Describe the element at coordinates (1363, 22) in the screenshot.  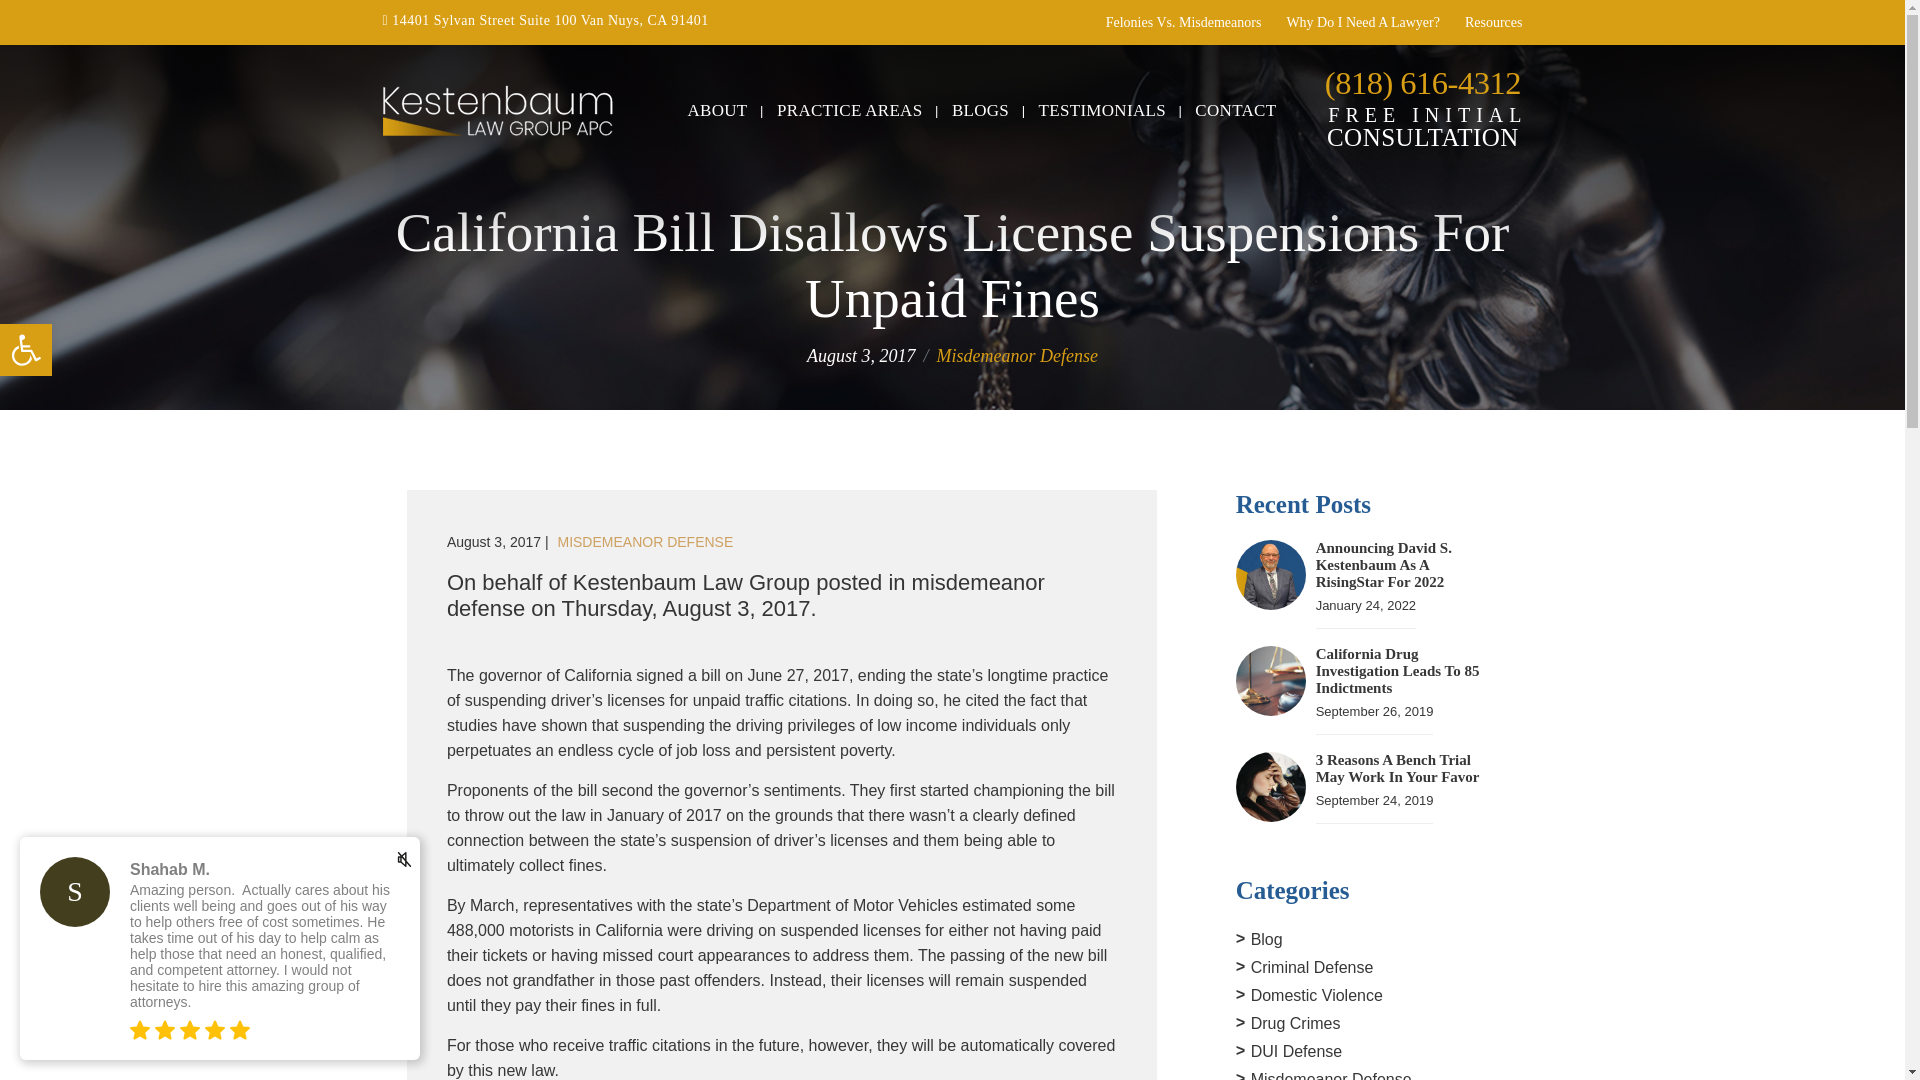
I see `Why Do I Need A Lawyer?` at that location.